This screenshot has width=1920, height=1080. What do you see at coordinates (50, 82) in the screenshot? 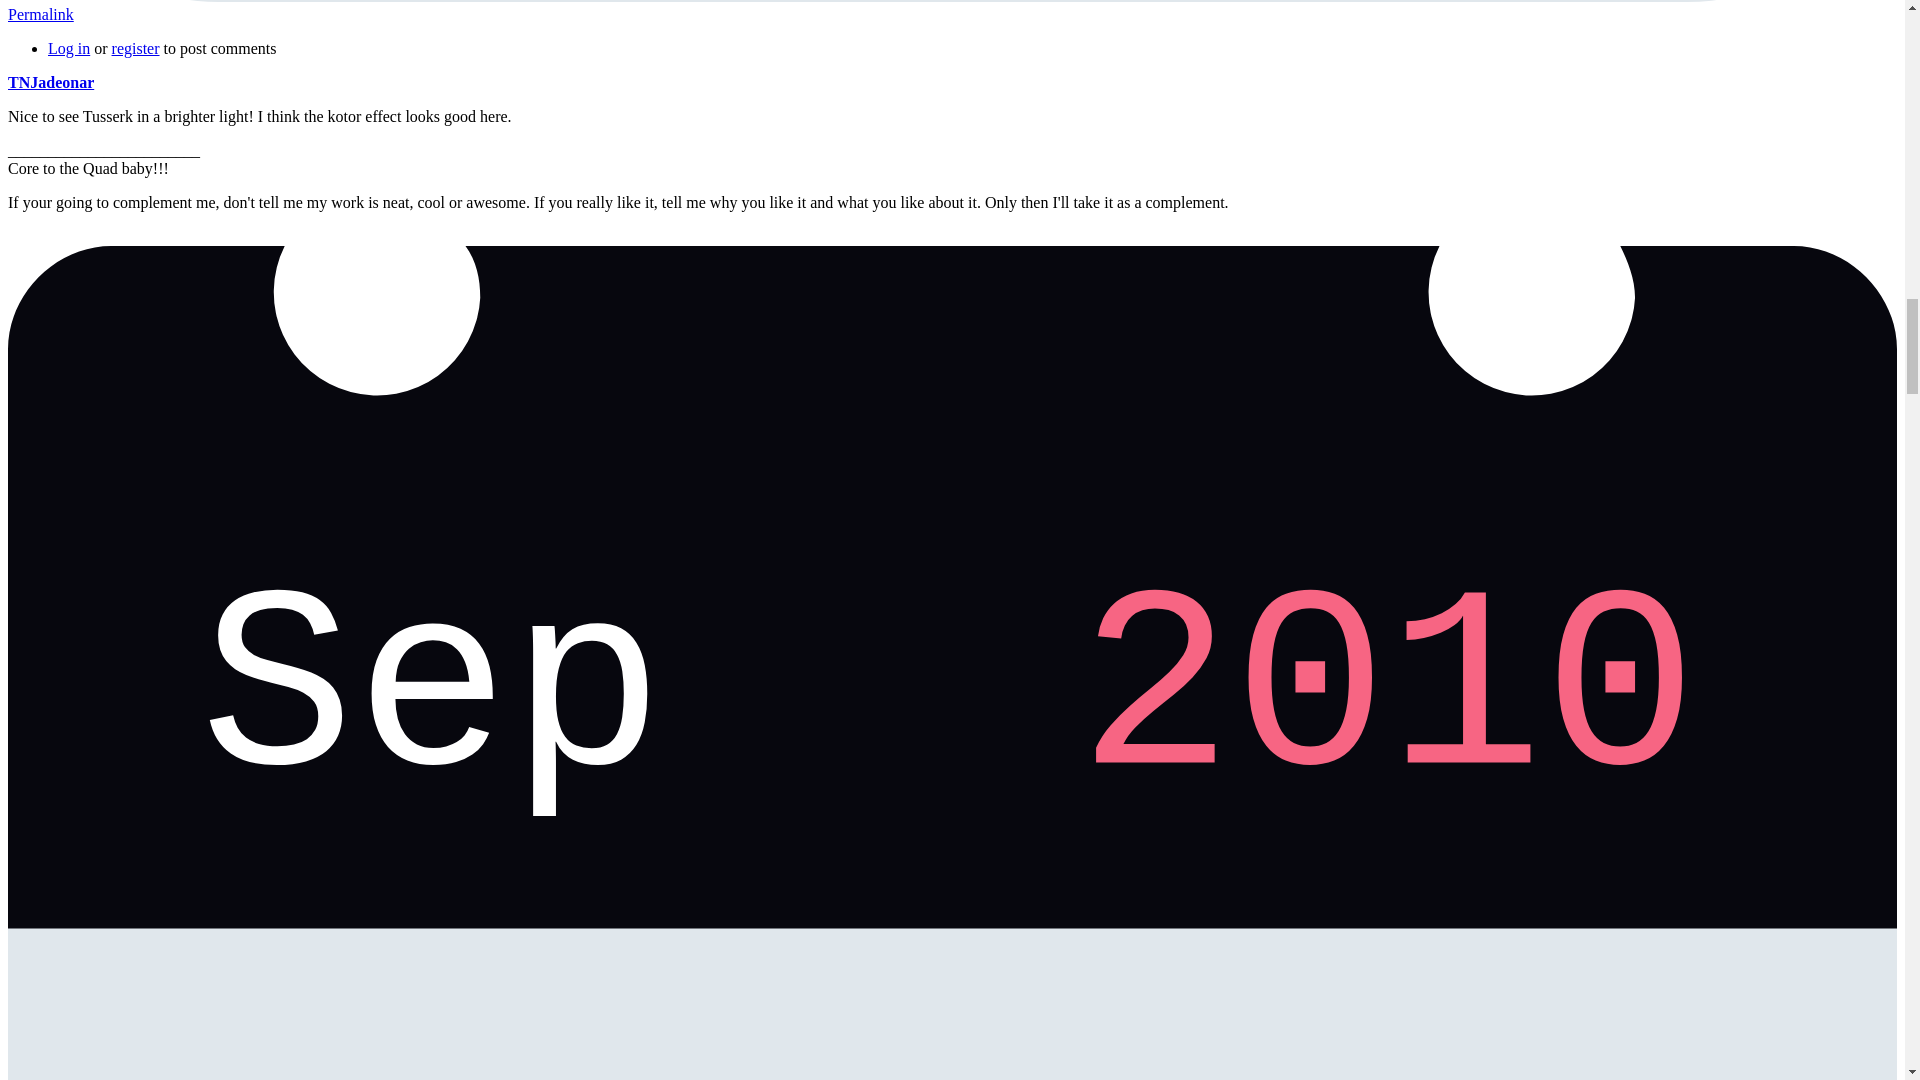
I see `View user profile.` at bounding box center [50, 82].